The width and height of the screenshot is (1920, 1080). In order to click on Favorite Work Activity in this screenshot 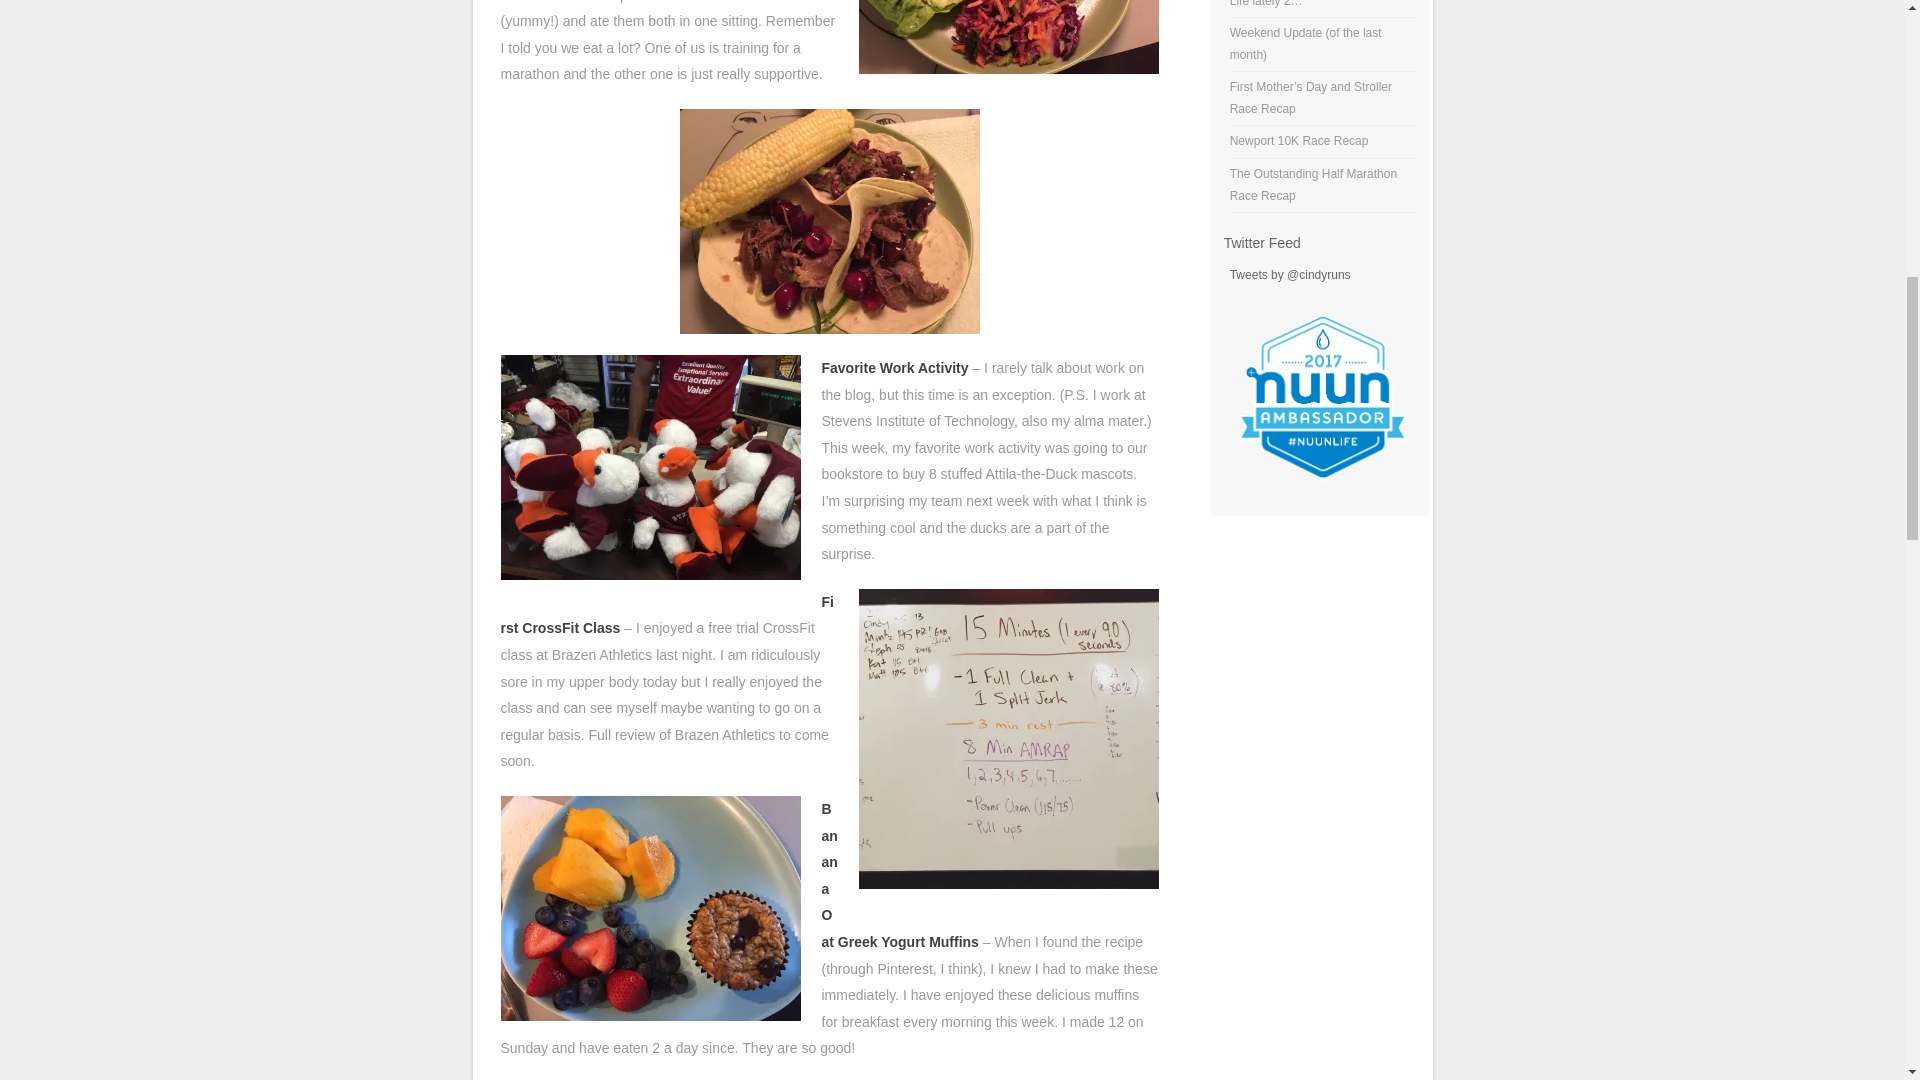, I will do `click(895, 367)`.